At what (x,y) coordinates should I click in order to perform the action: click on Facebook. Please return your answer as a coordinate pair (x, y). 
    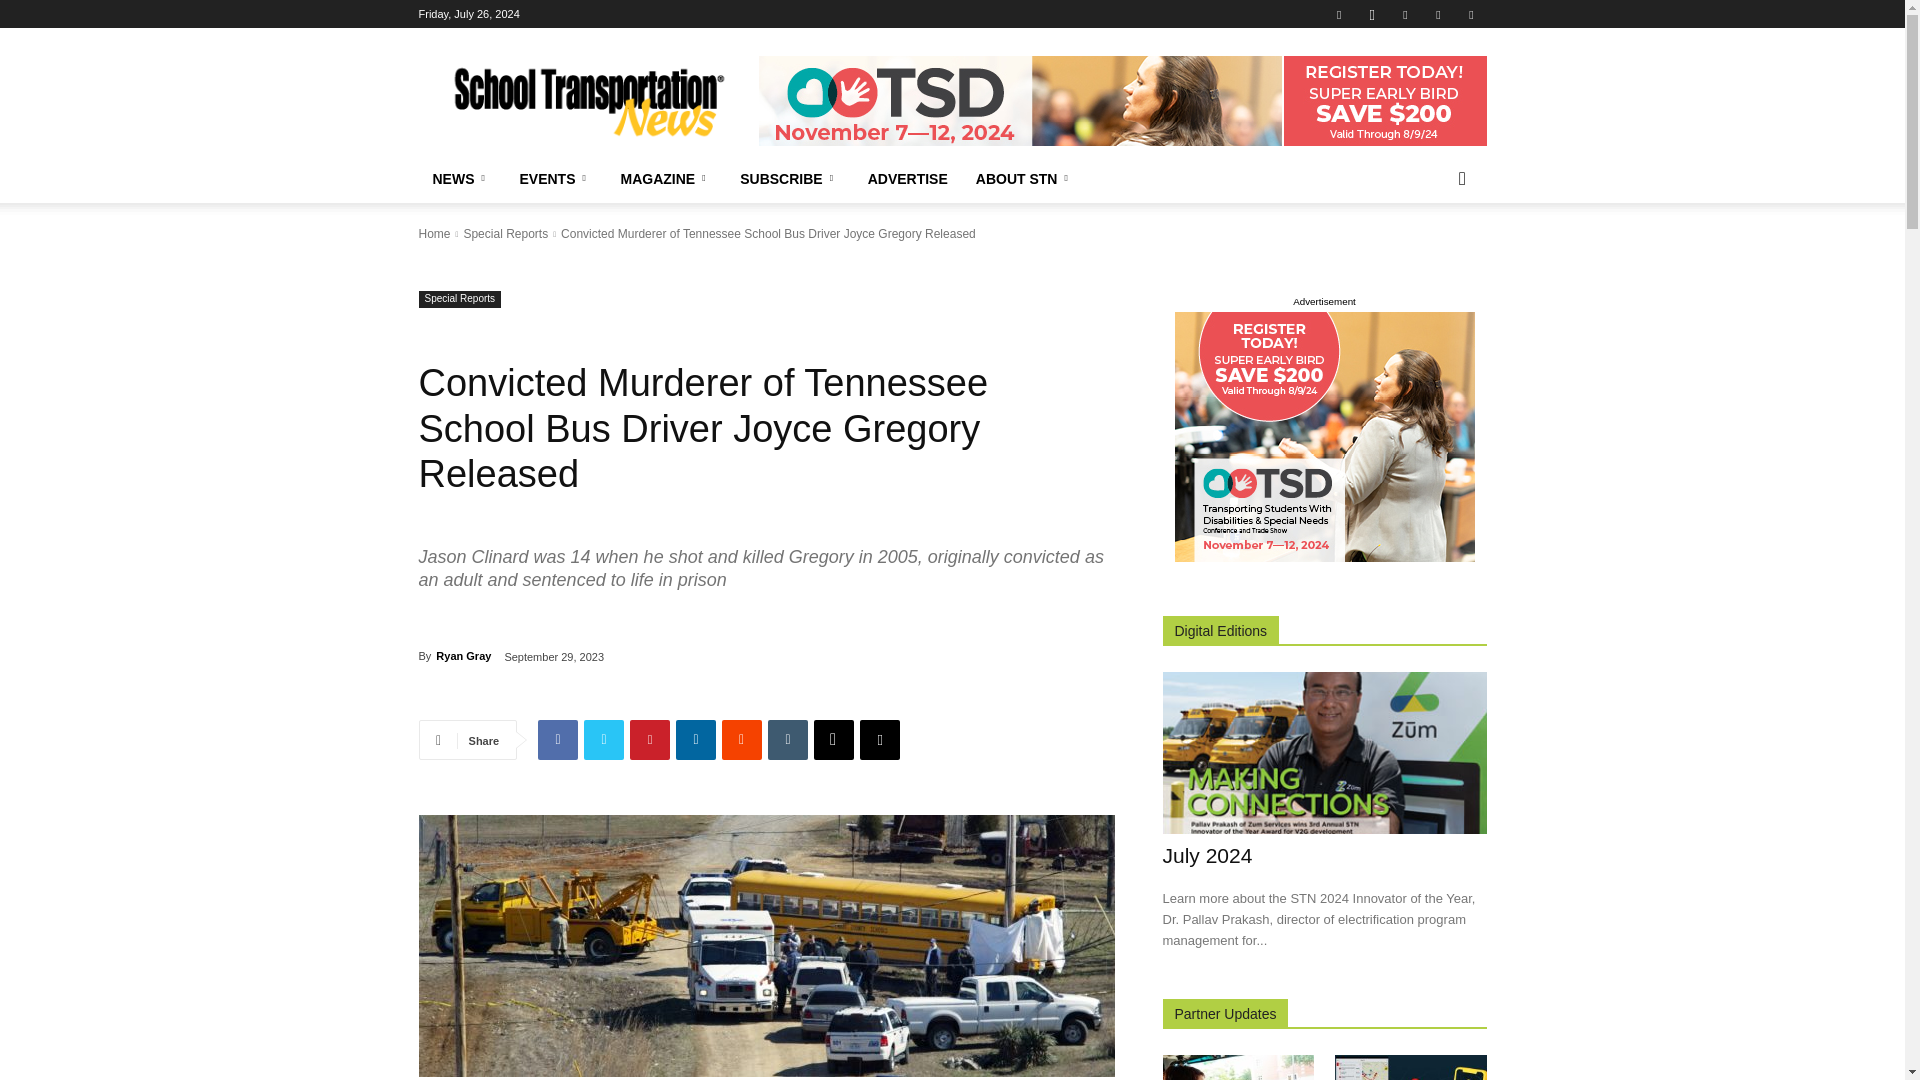
    Looking at the image, I should click on (557, 740).